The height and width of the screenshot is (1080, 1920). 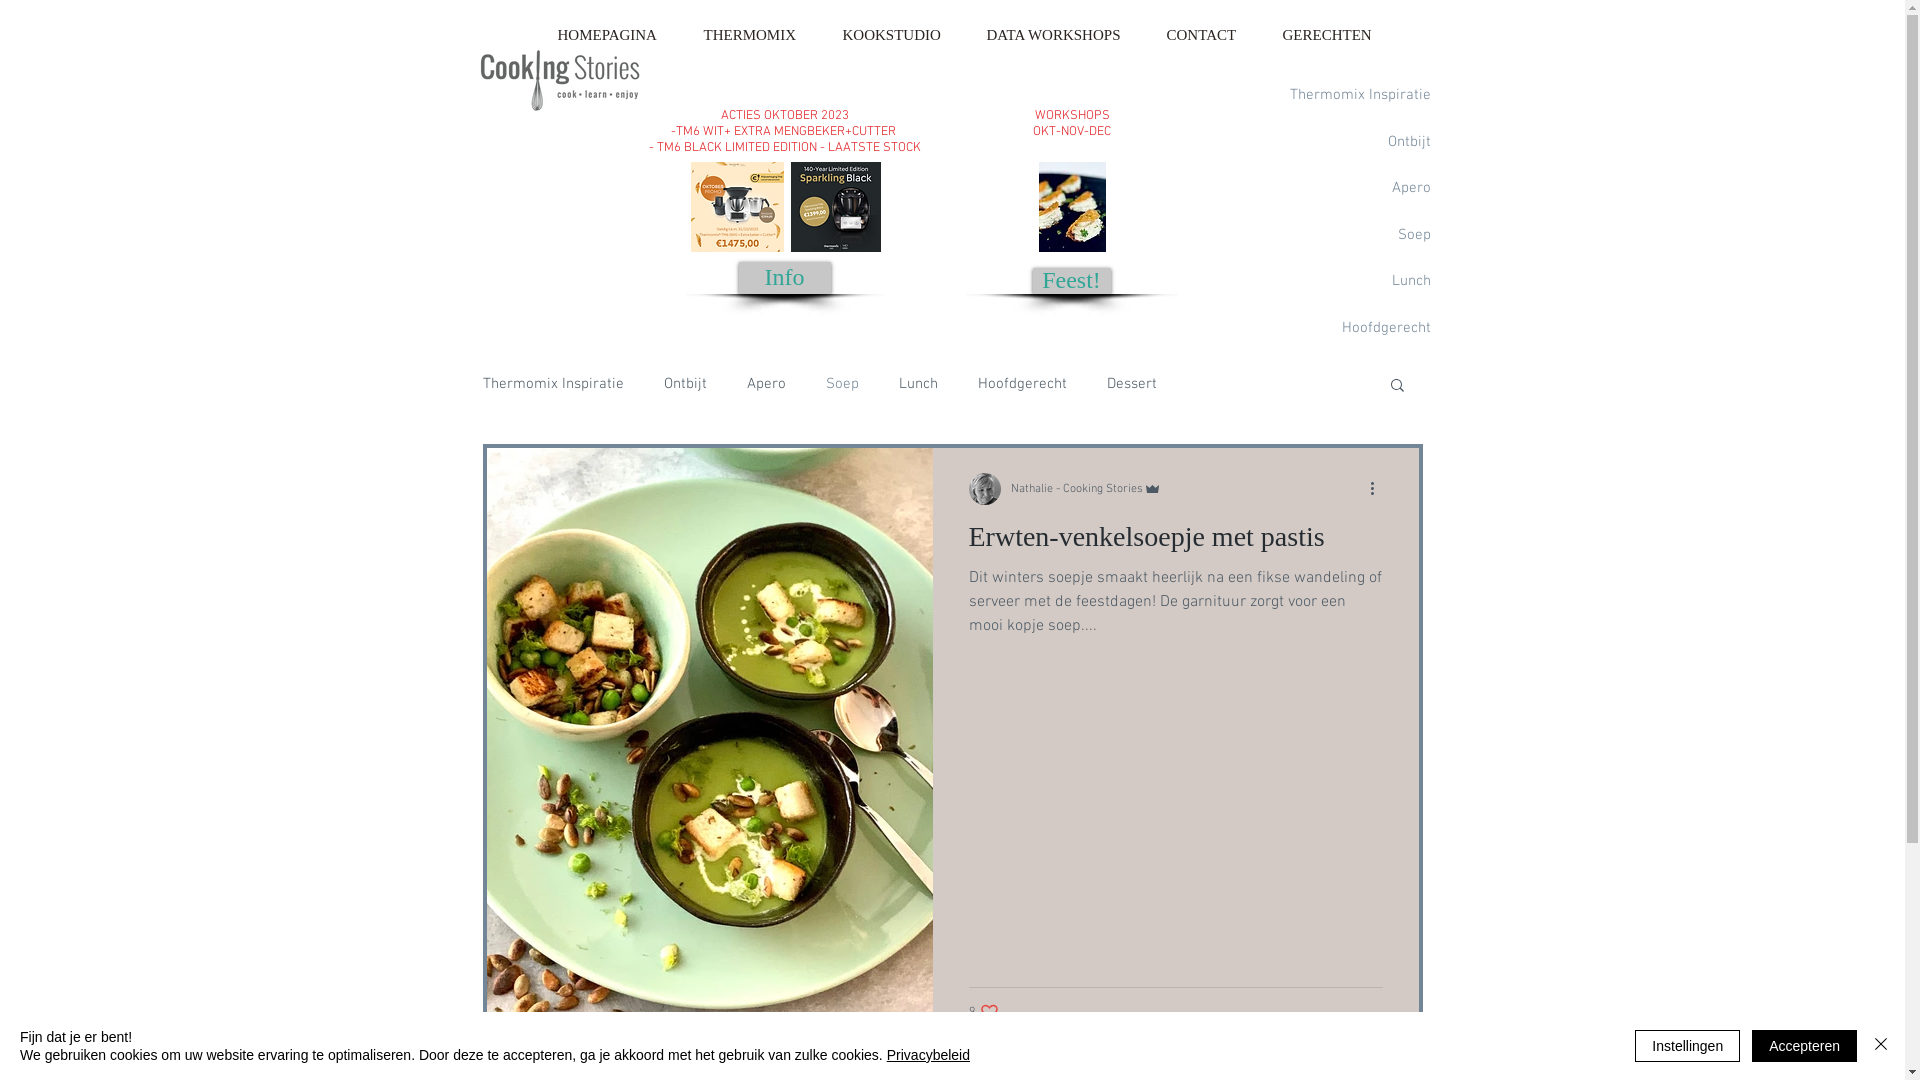 I want to click on Thermomix Inspiratie, so click(x=552, y=382).